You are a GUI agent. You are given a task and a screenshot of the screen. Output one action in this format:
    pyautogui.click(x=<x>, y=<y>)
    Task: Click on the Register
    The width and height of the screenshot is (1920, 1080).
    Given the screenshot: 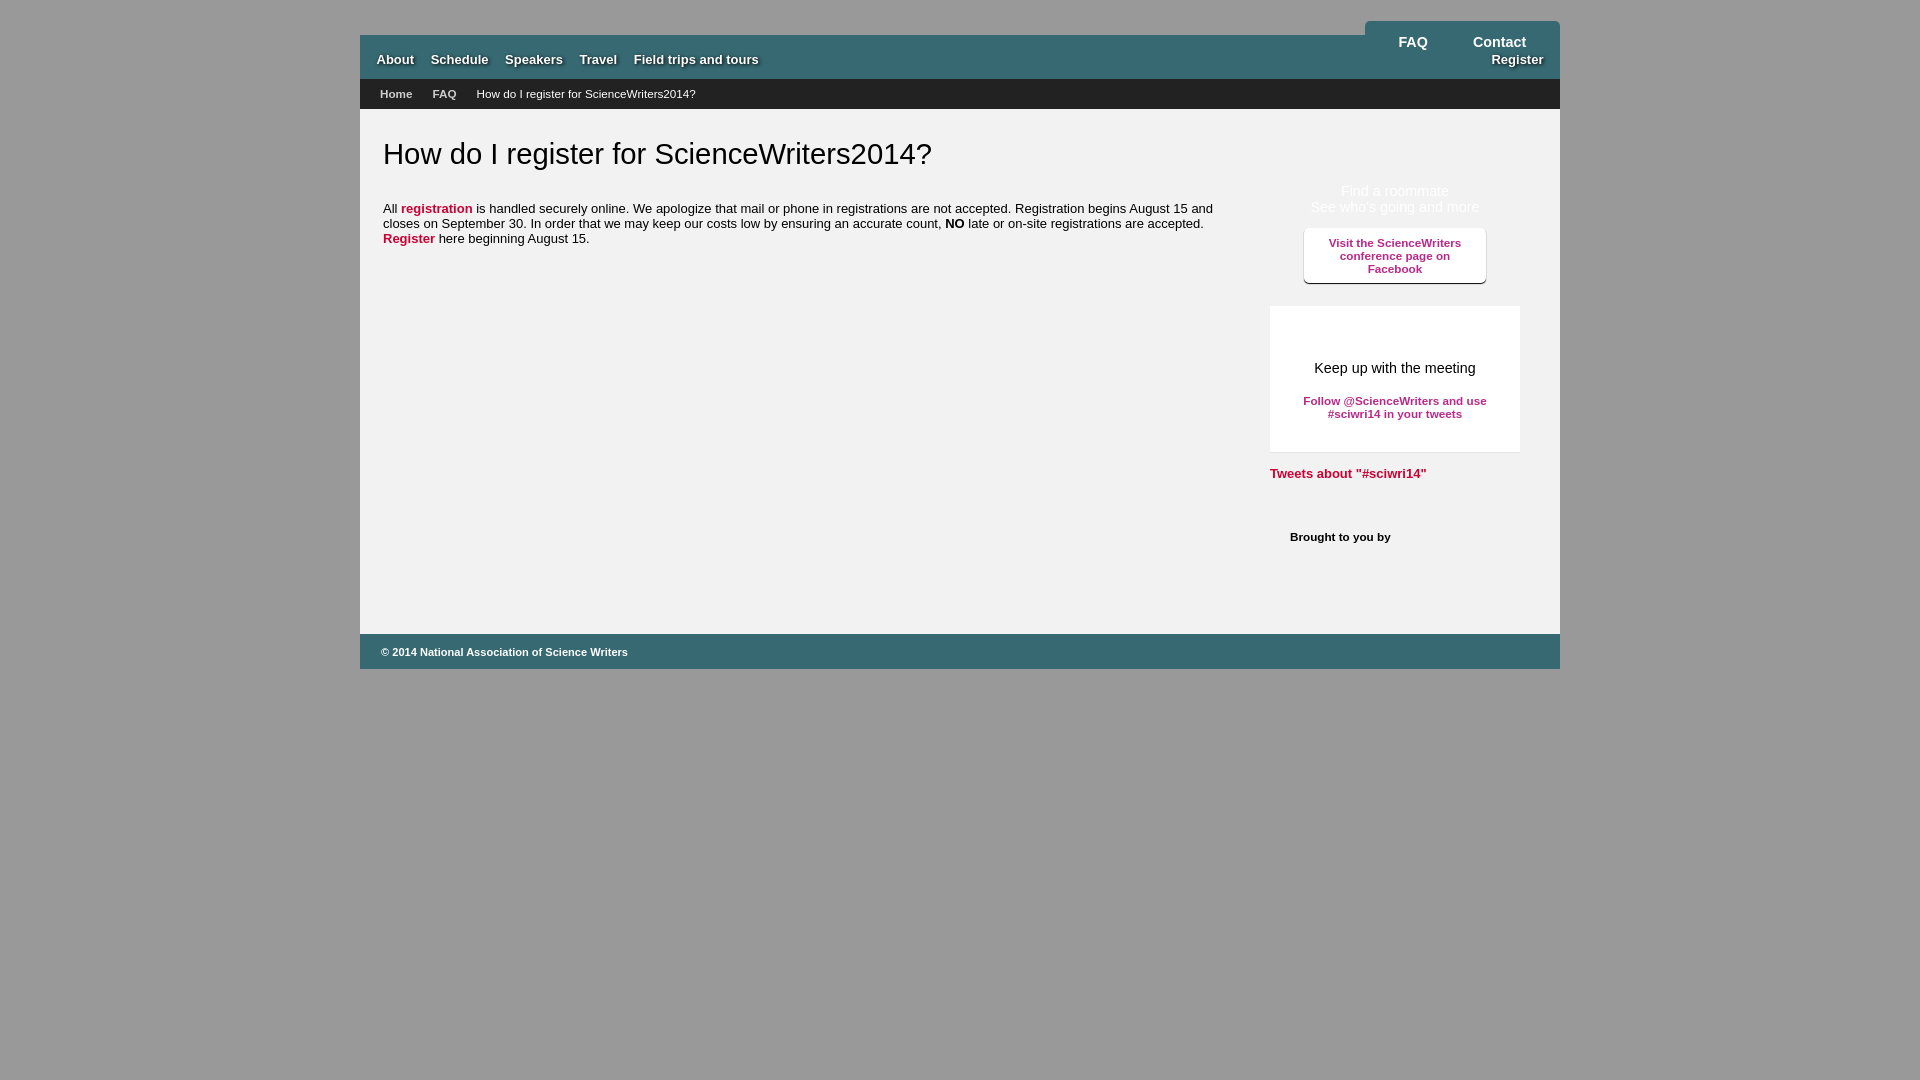 What is the action you would take?
    pyautogui.click(x=1516, y=58)
    